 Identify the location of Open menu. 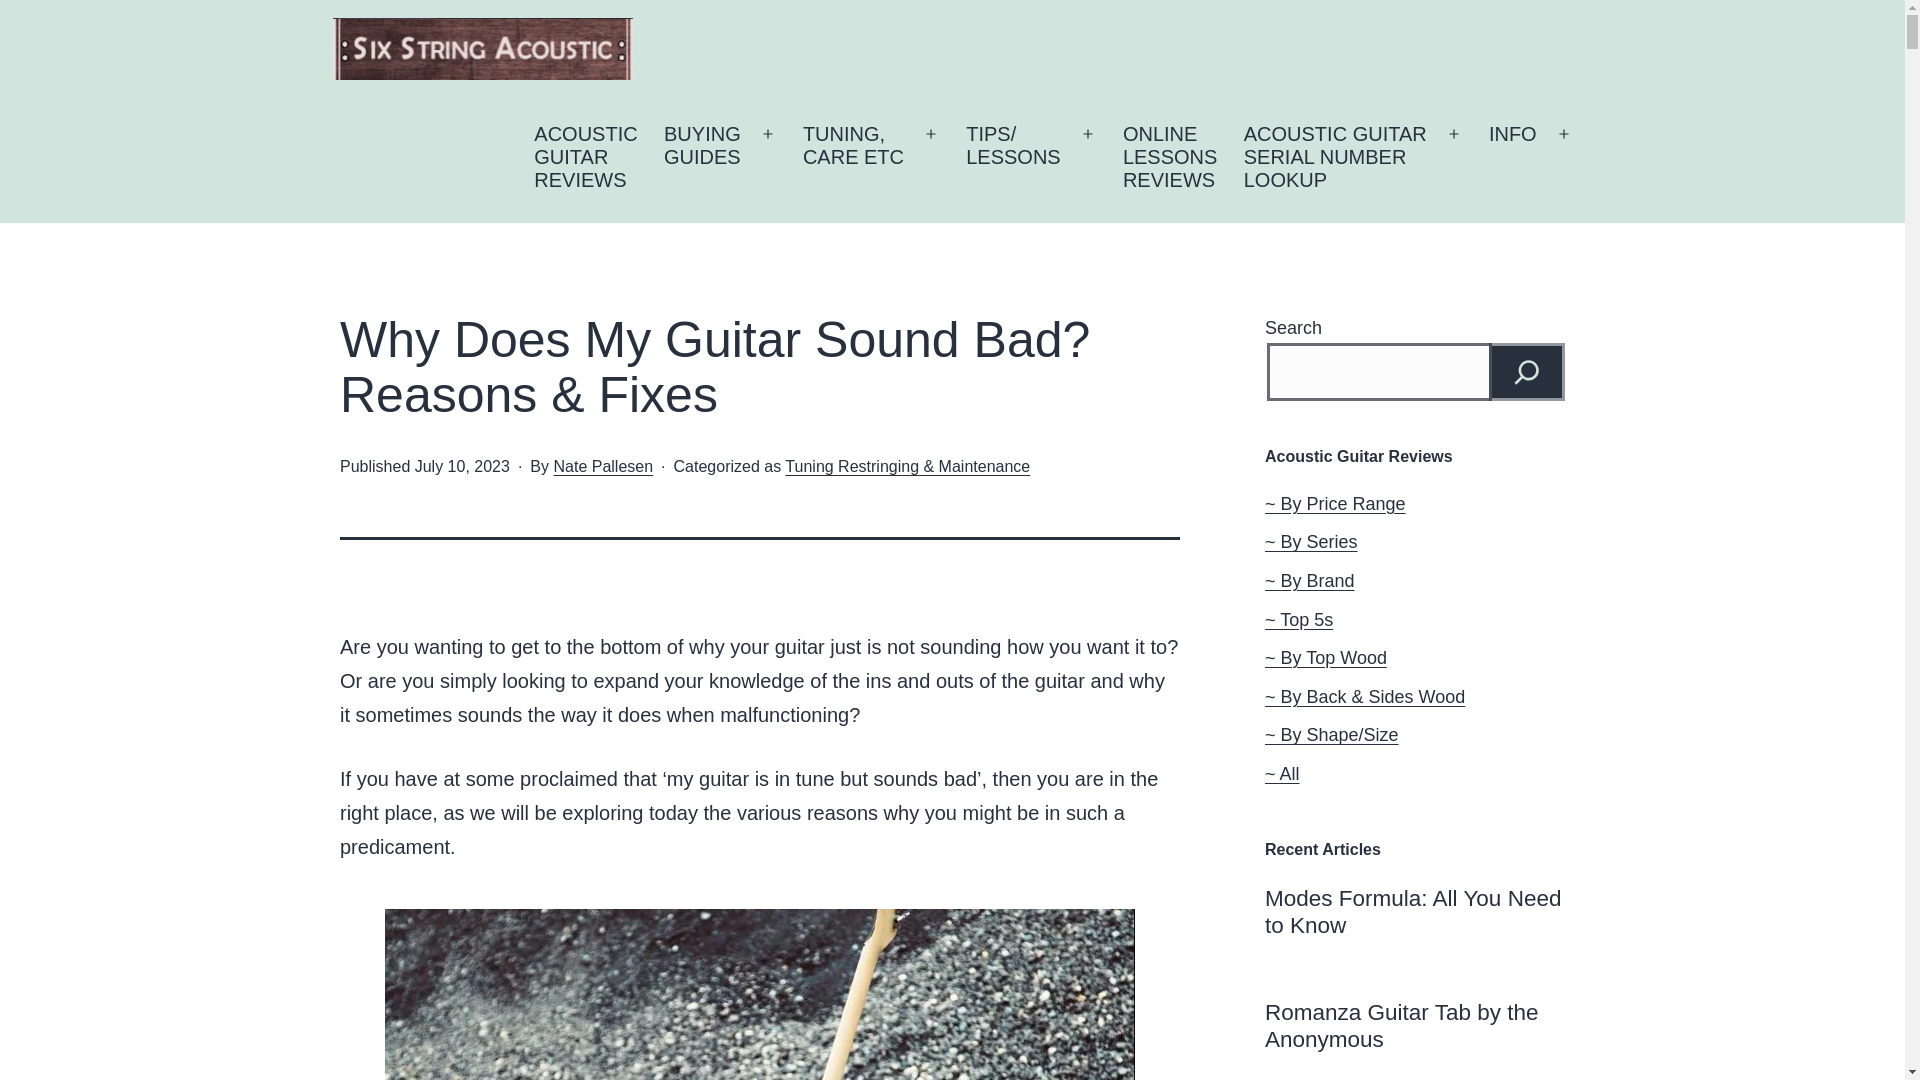
(585, 158).